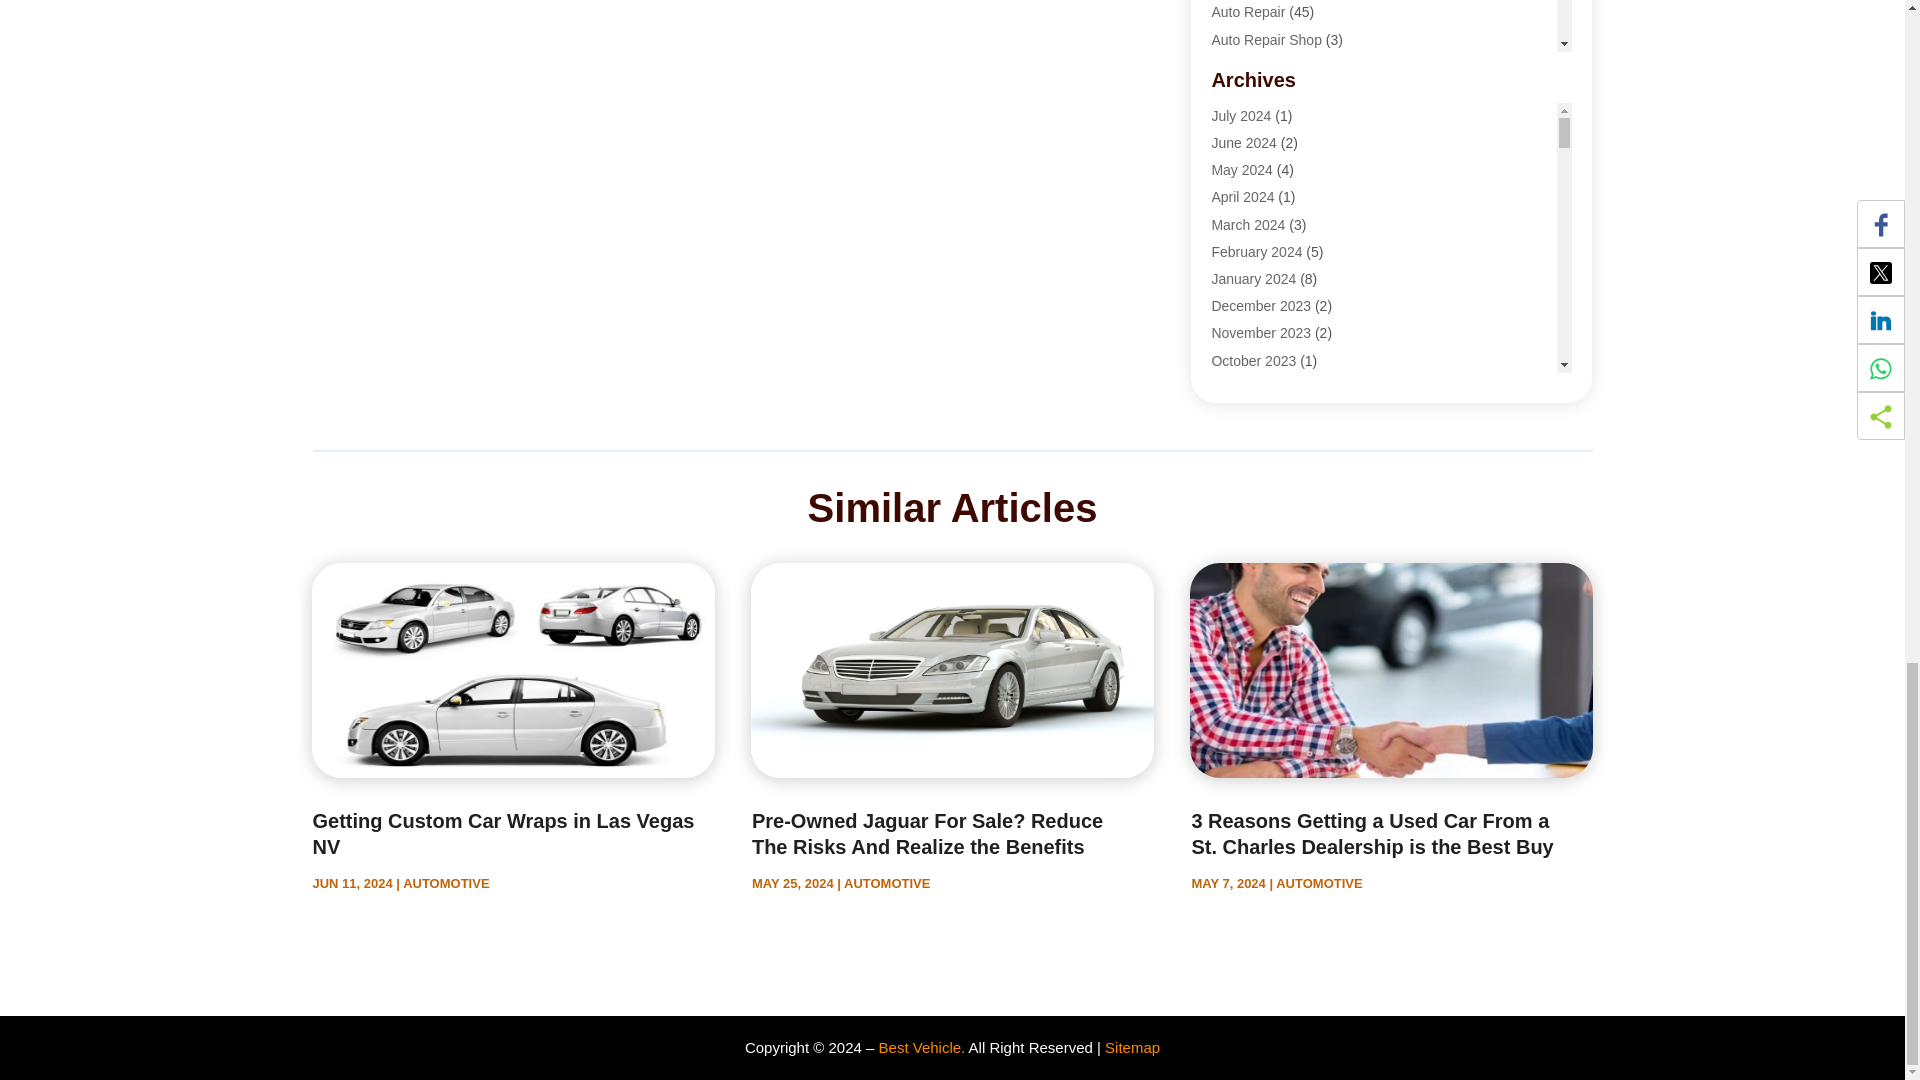  I want to click on Automotive, so click(1246, 94).